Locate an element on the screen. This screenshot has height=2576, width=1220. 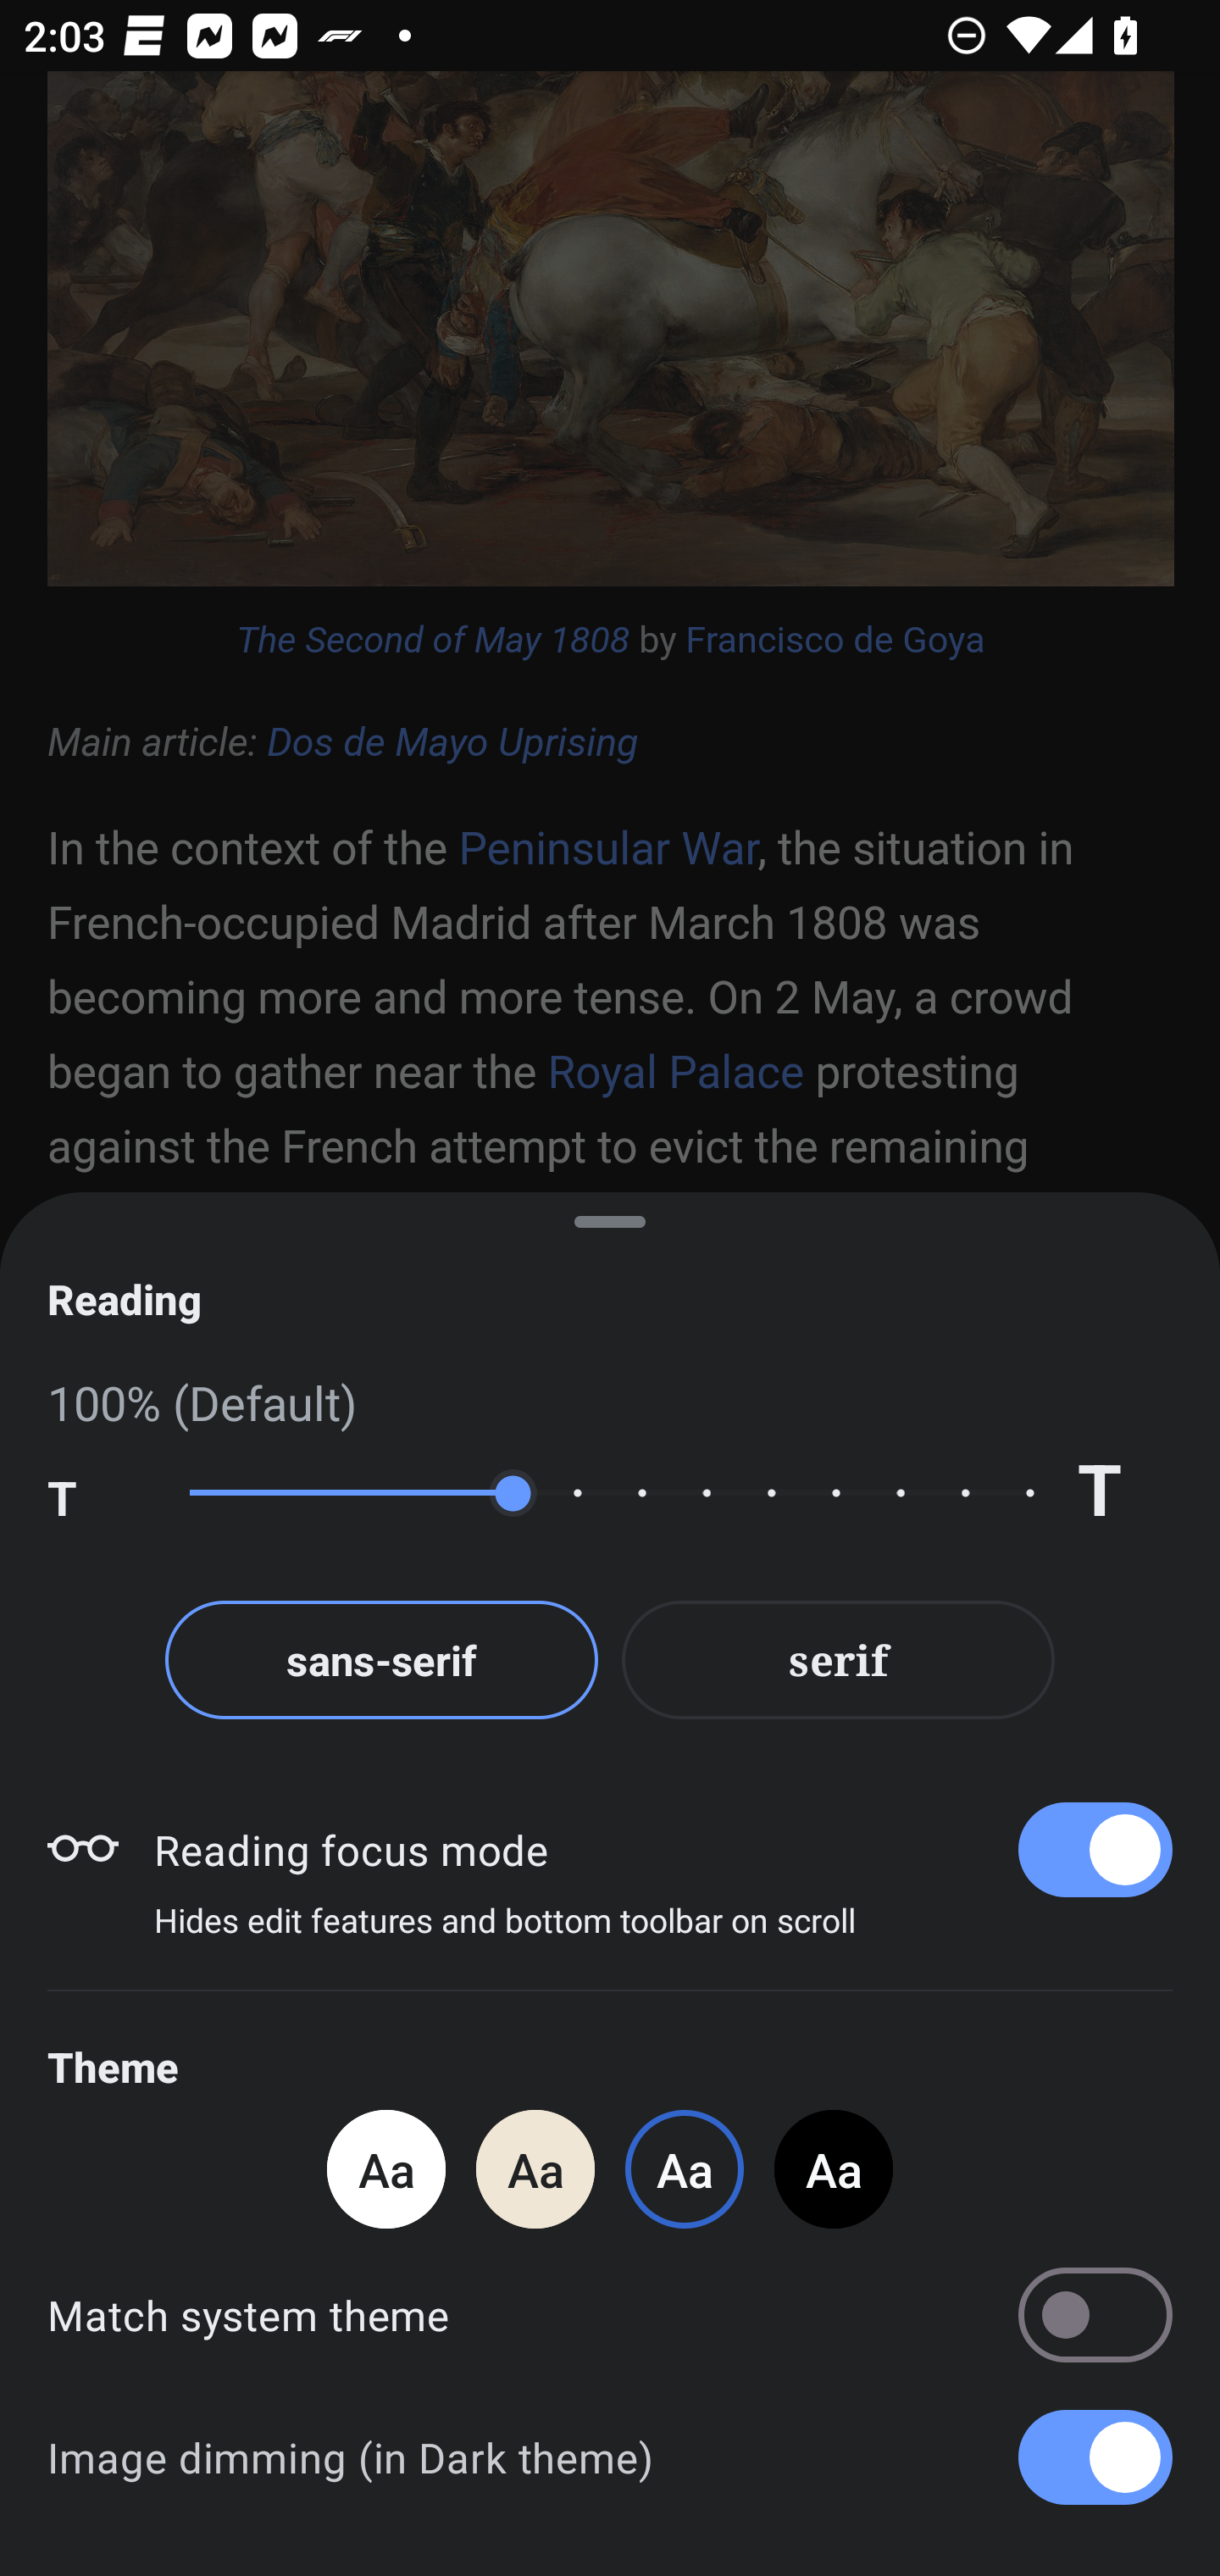
serif is located at coordinates (839, 1659).